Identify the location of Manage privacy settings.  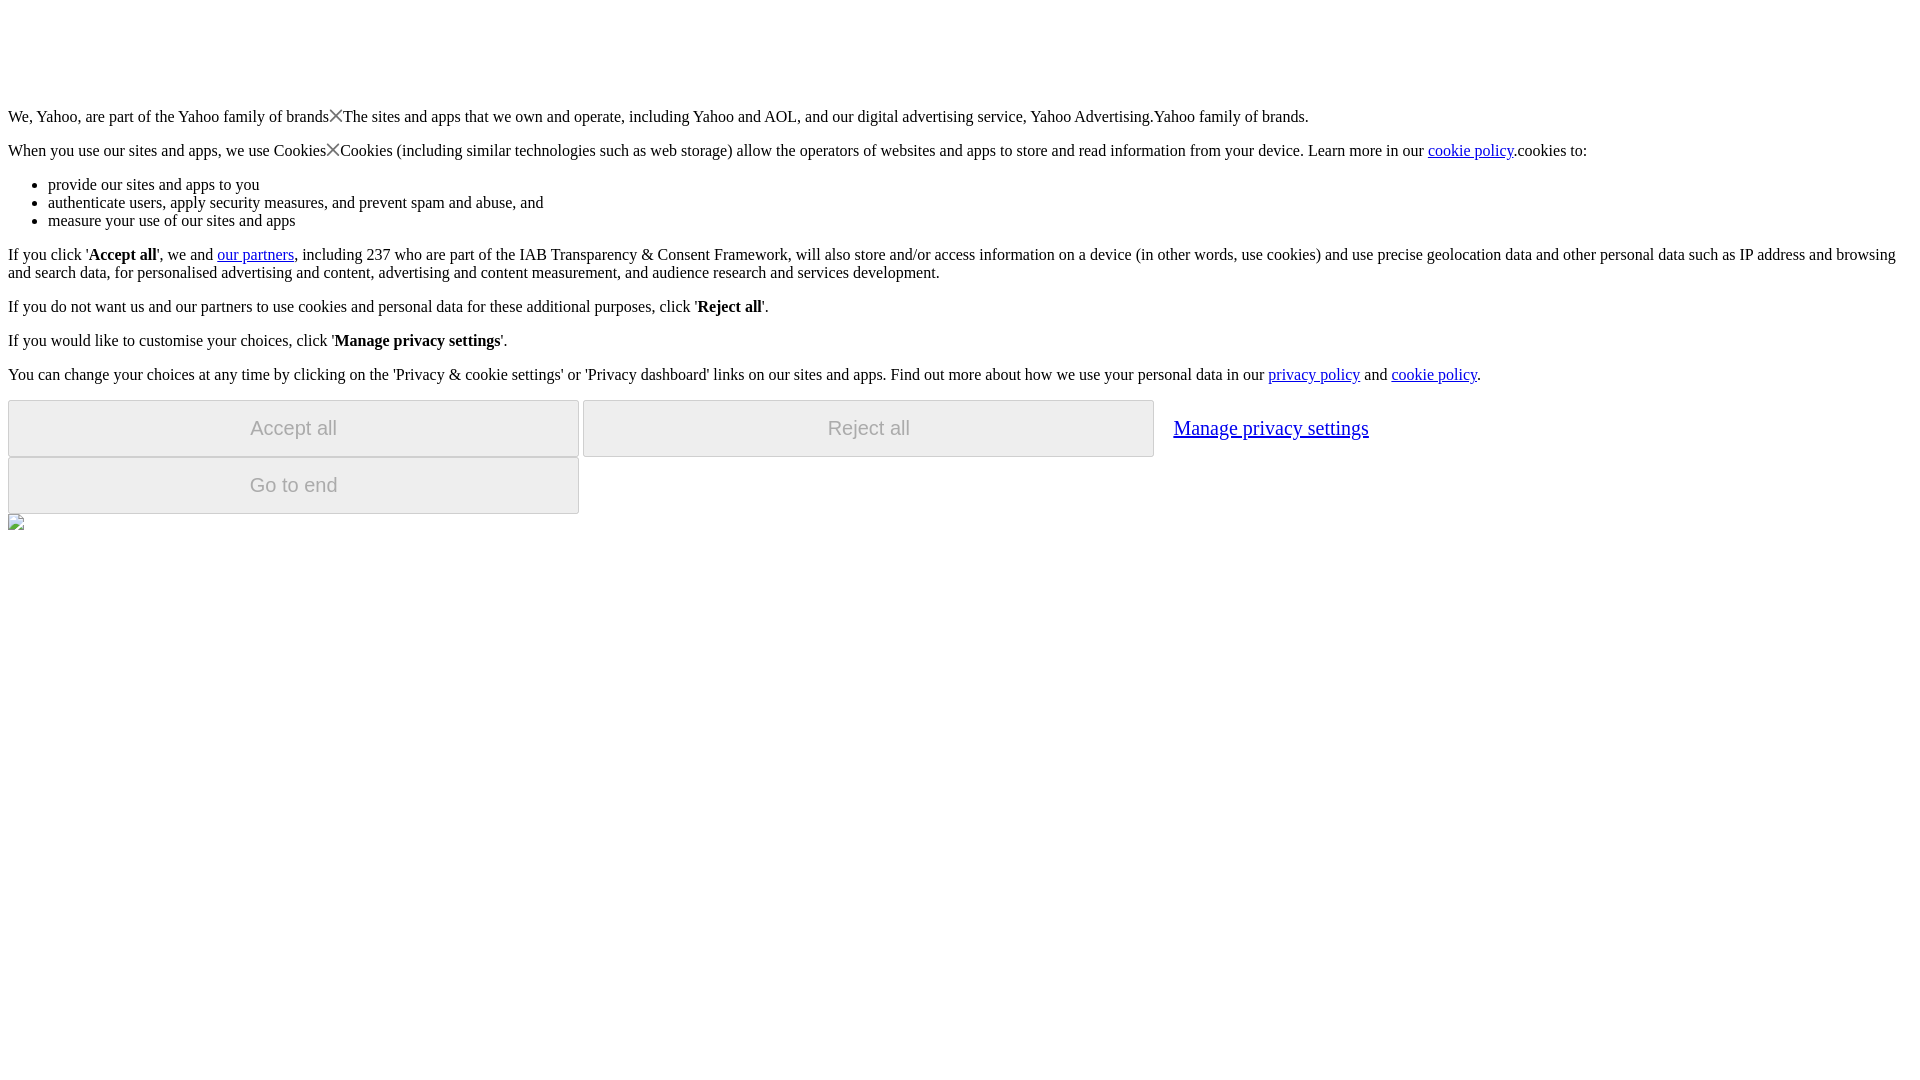
(1270, 427).